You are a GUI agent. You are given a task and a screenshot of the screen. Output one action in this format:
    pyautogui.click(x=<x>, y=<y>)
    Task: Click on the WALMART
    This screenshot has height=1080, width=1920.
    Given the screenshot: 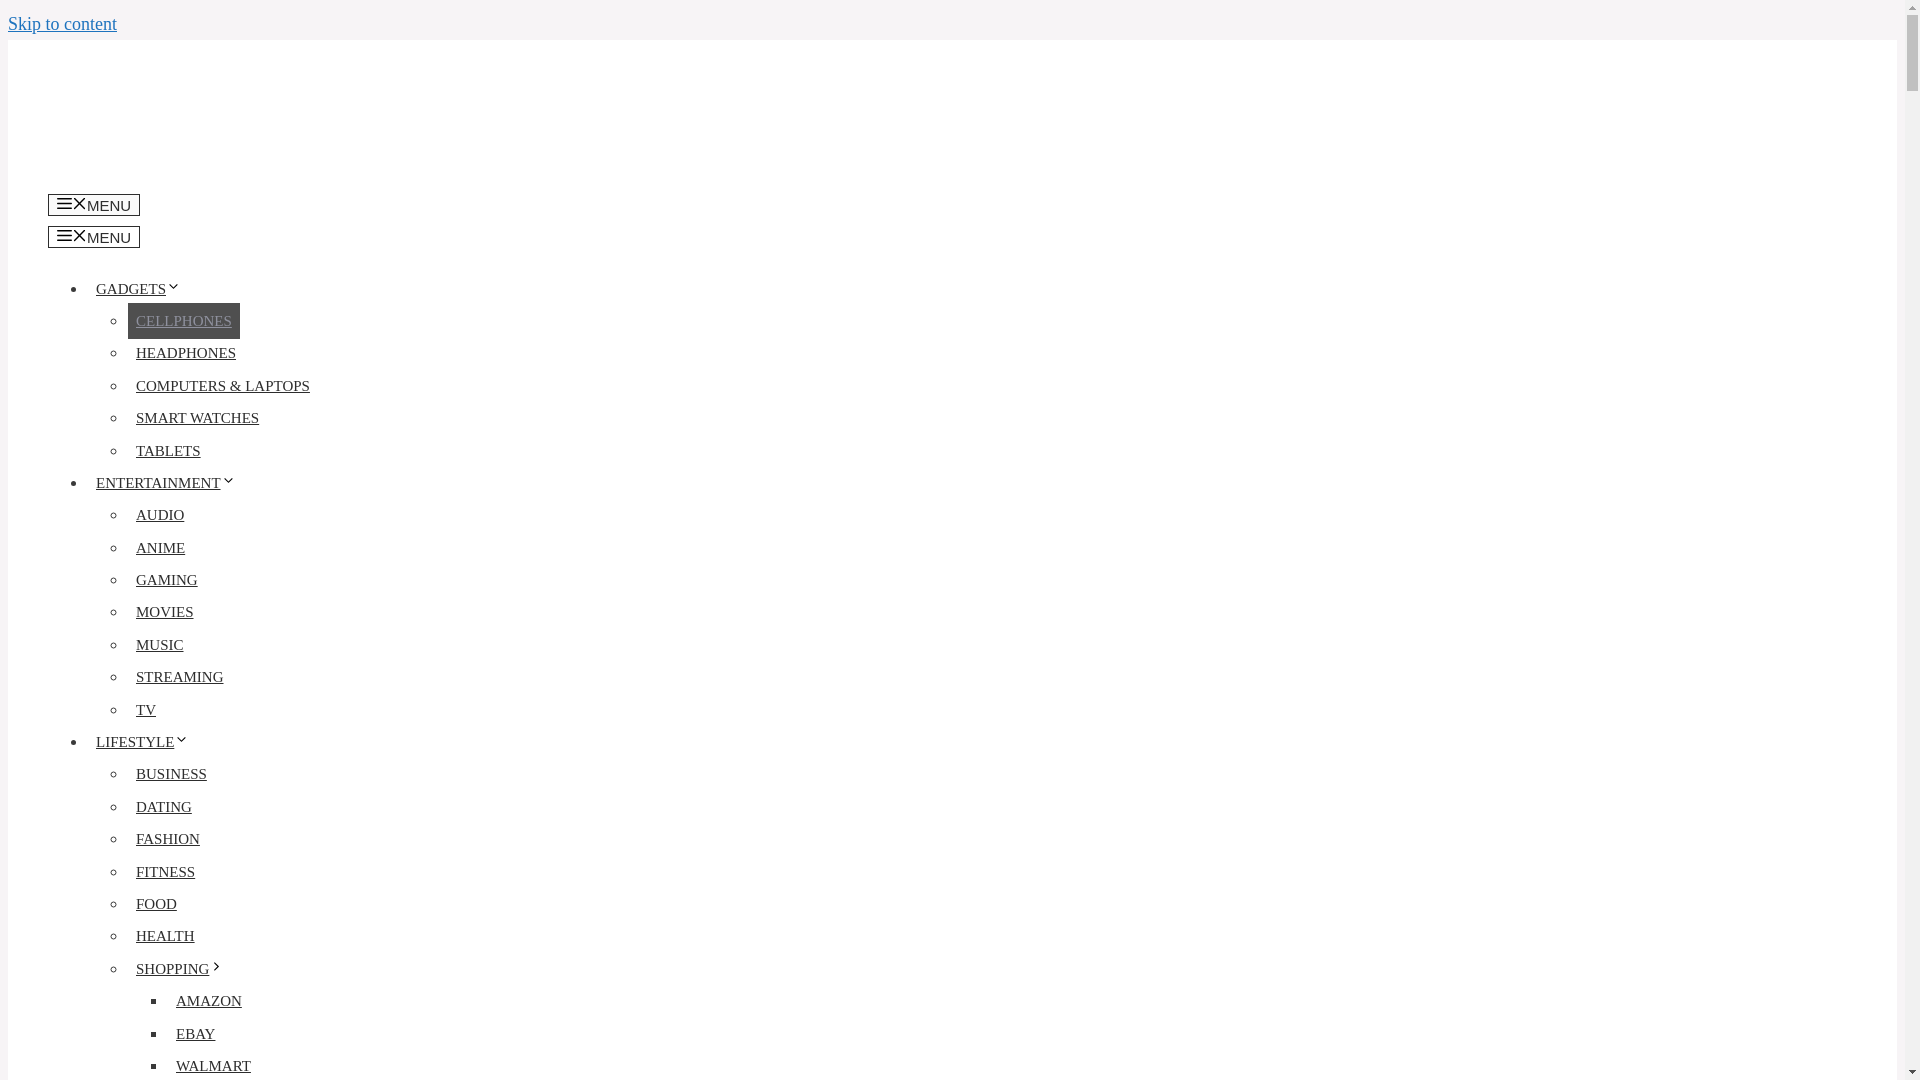 What is the action you would take?
    pyautogui.click(x=214, y=1064)
    